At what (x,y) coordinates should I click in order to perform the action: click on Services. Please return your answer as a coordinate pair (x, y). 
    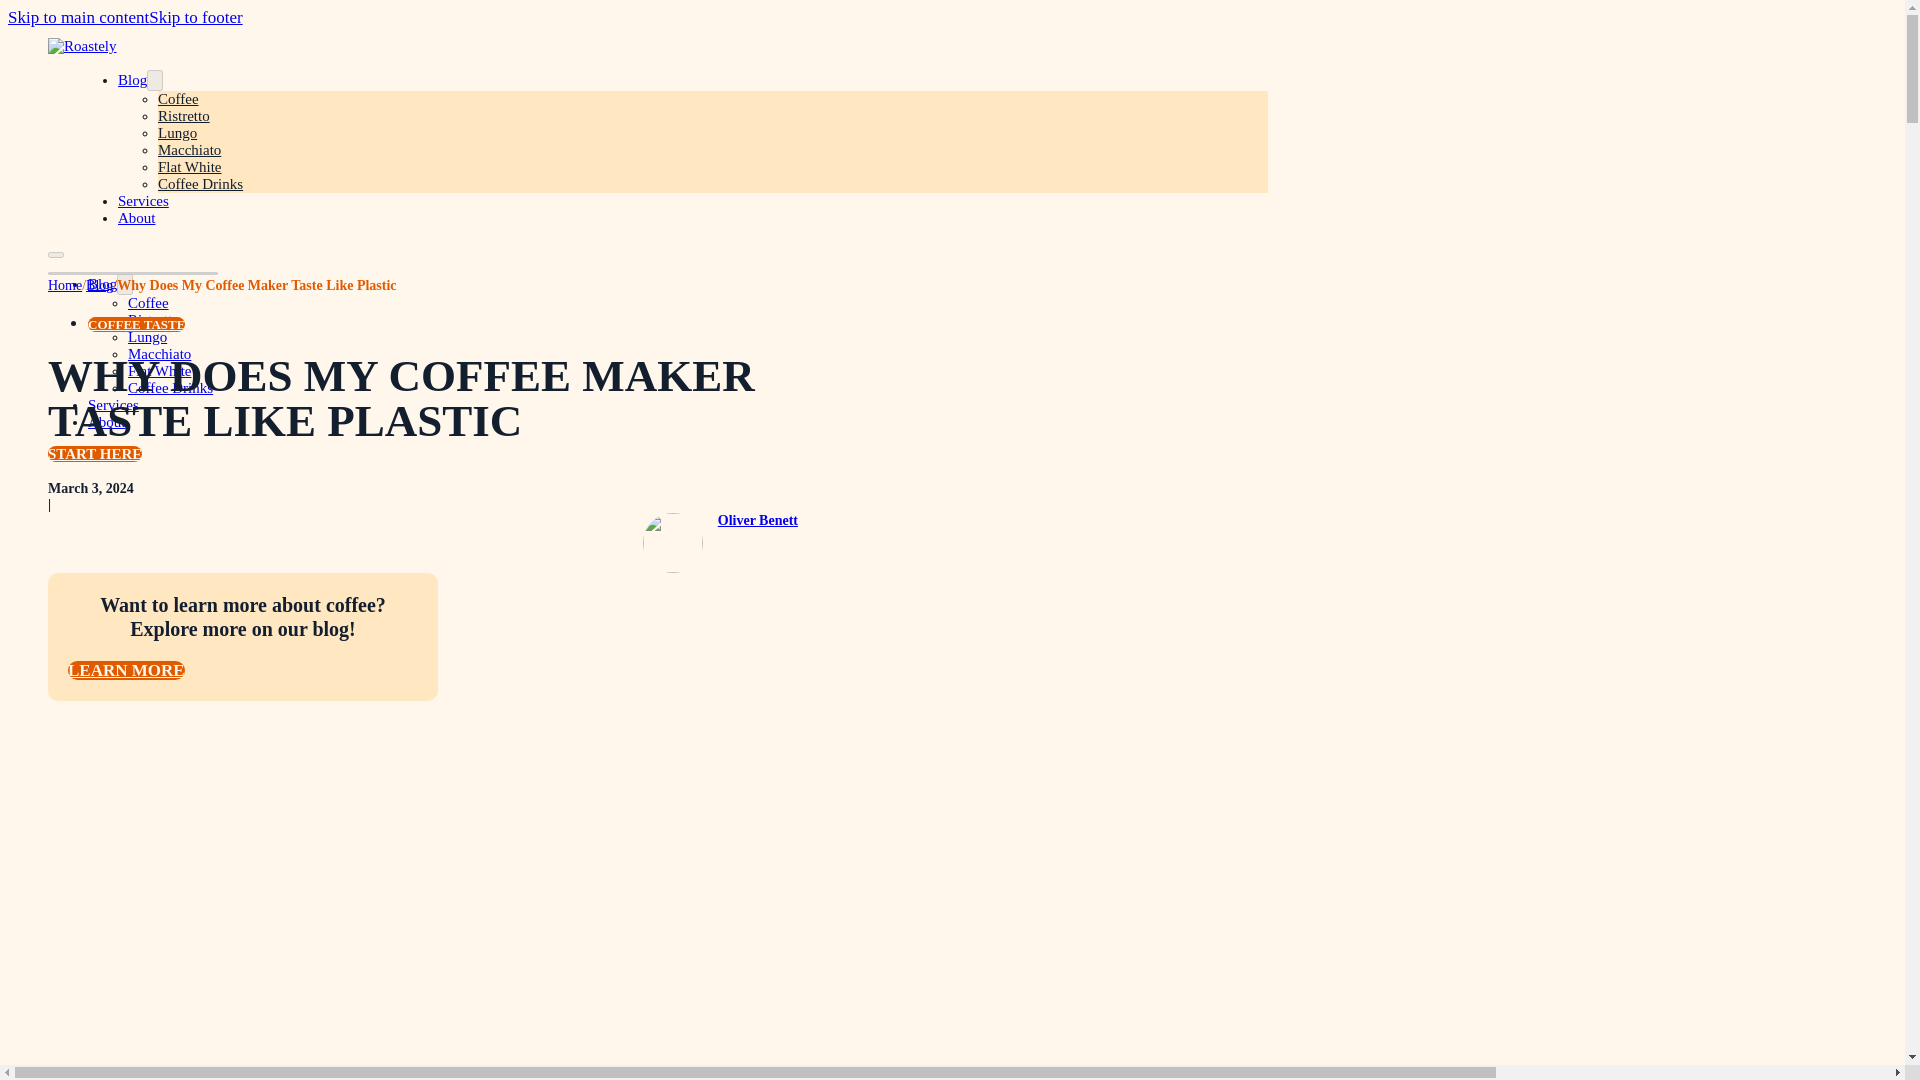
    Looking at the image, I should click on (113, 404).